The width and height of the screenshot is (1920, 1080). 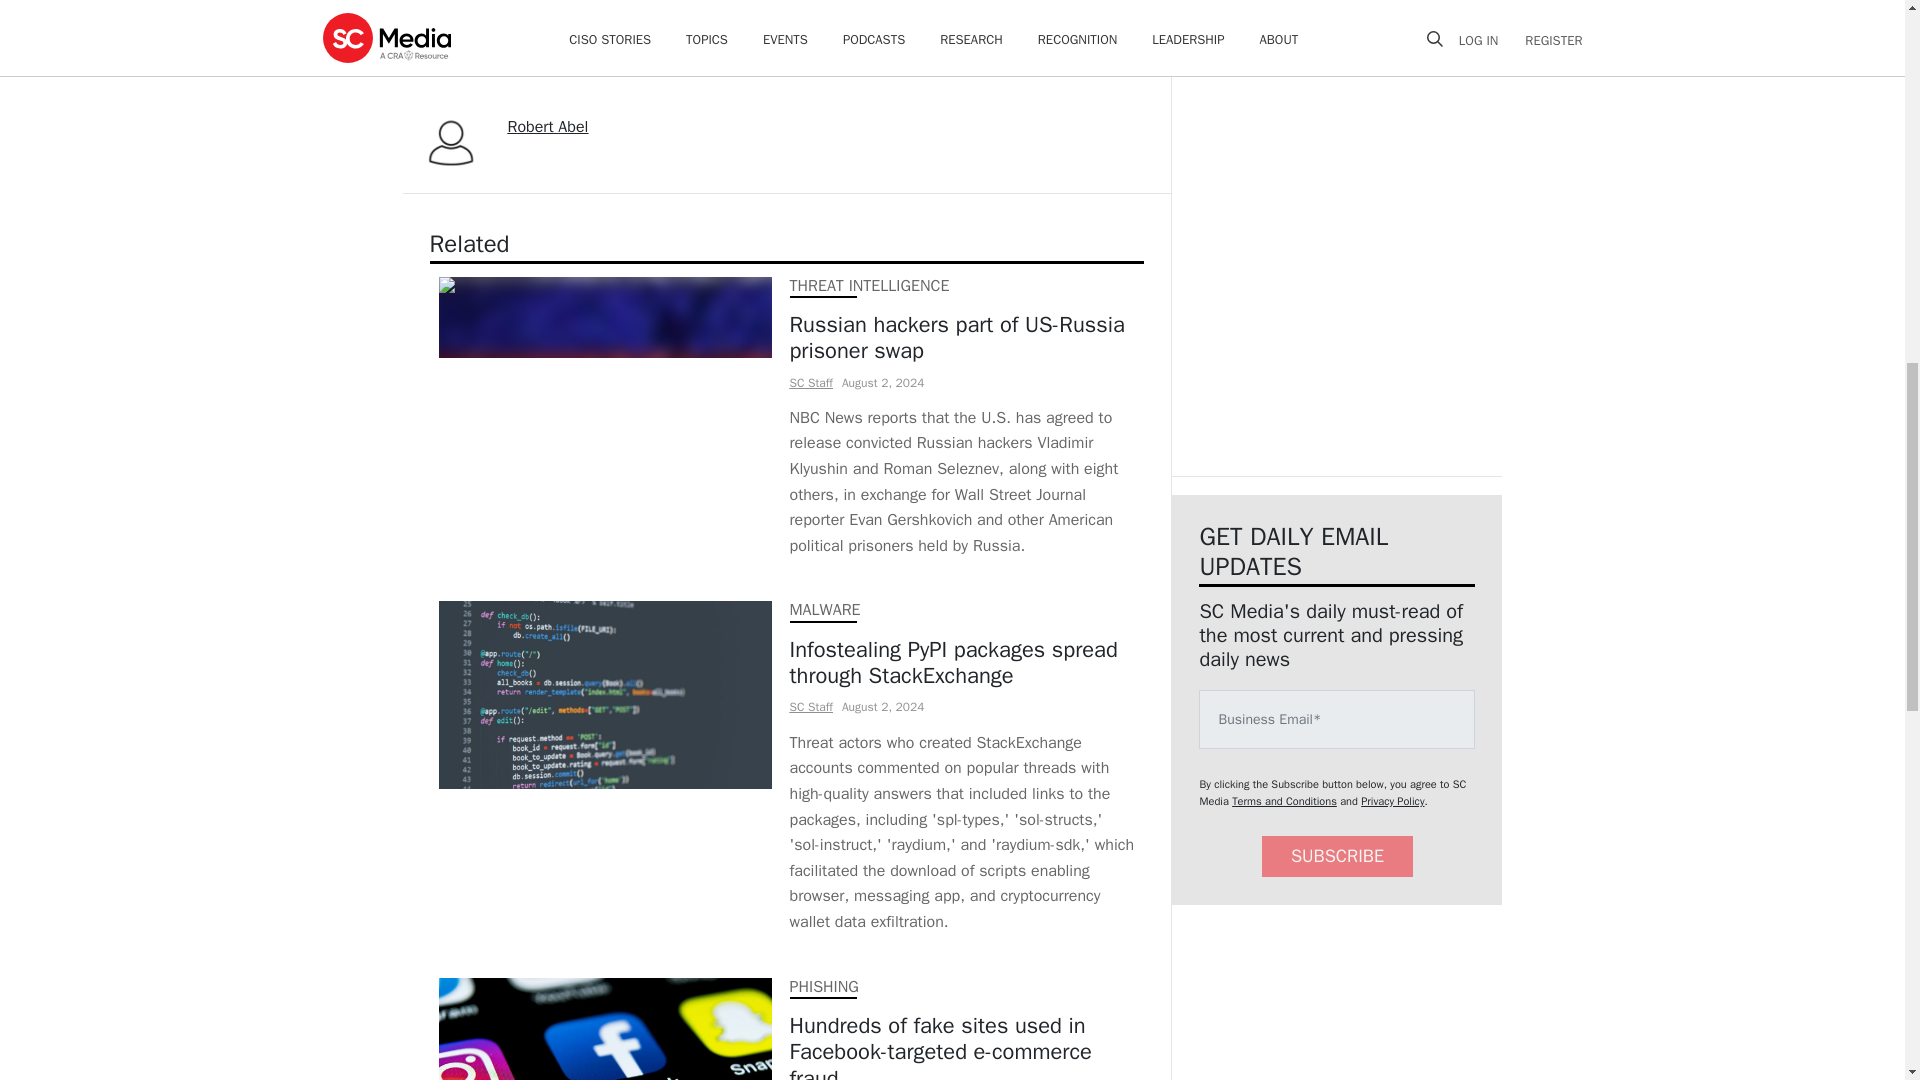 What do you see at coordinates (962, 338) in the screenshot?
I see `Russian hackers part of US-Russia prisoner swap` at bounding box center [962, 338].